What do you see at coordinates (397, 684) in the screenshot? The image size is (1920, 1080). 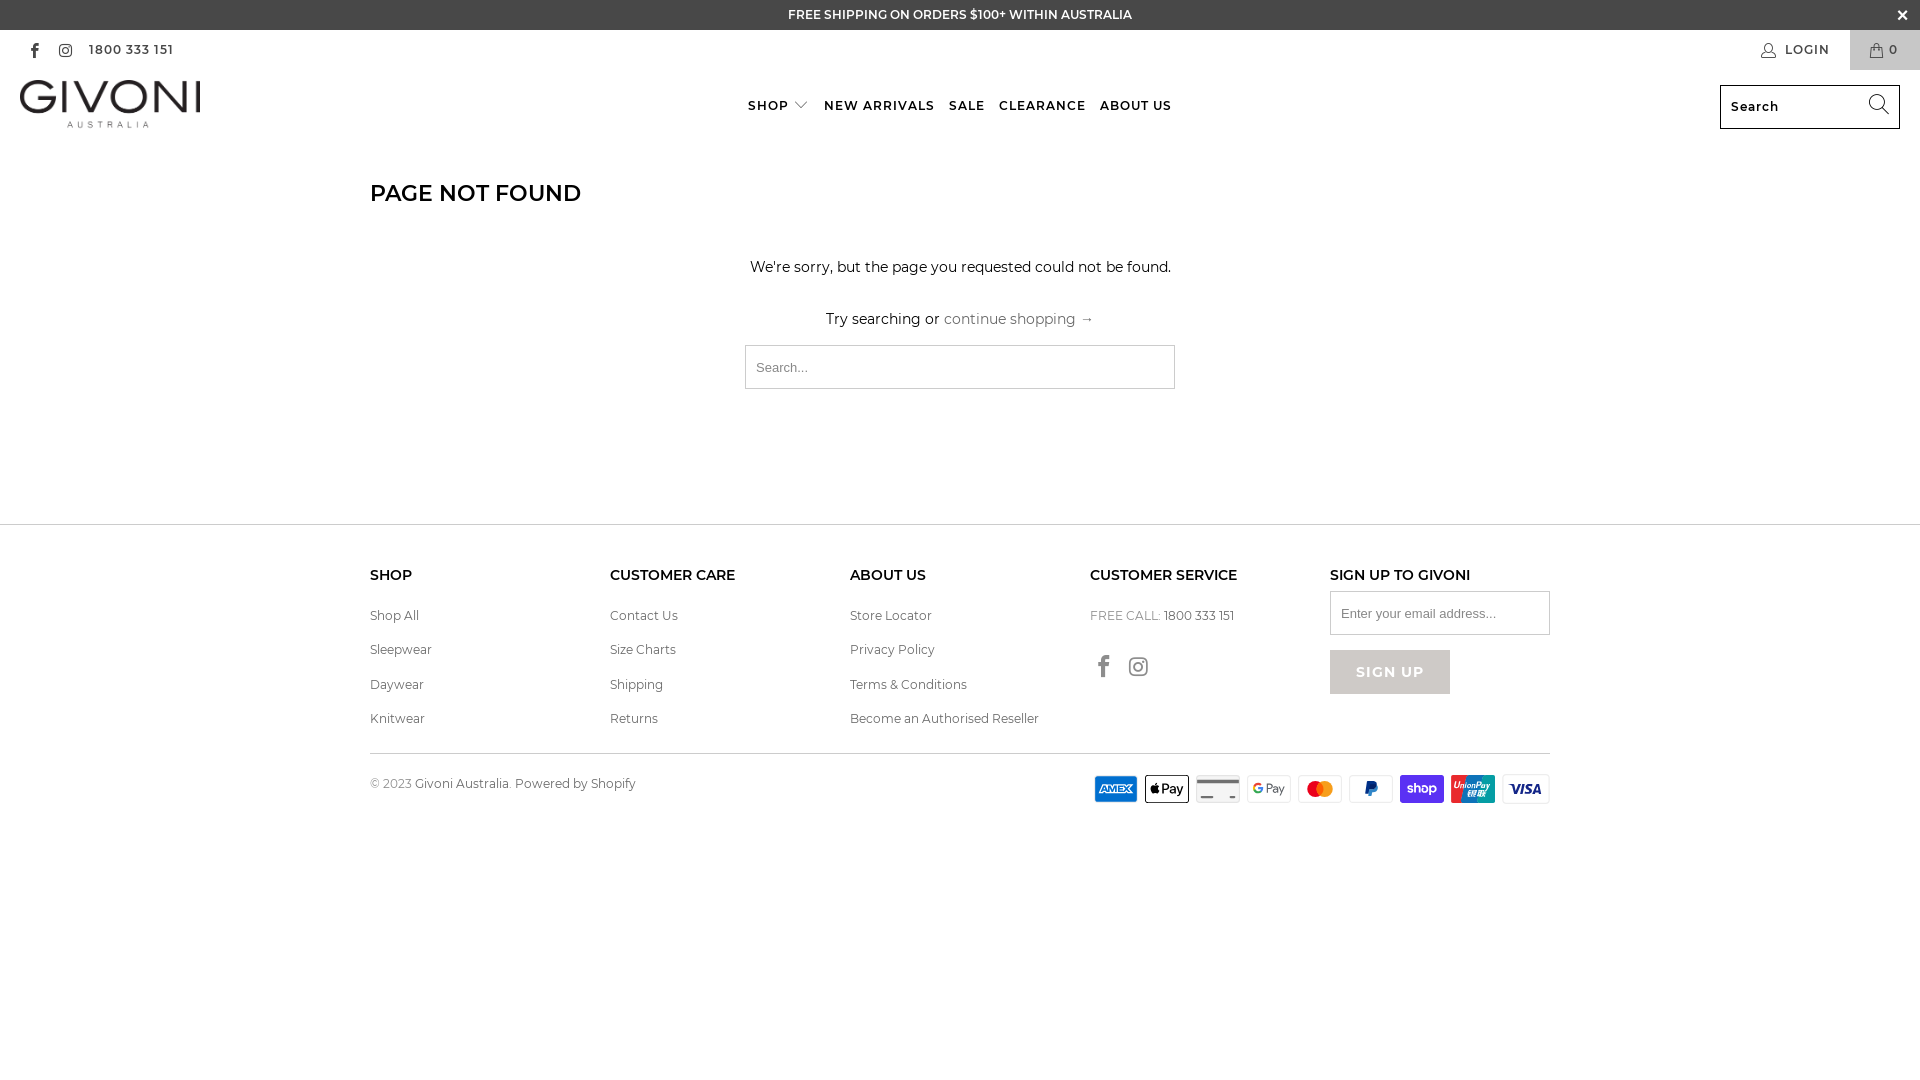 I see `Daywear` at bounding box center [397, 684].